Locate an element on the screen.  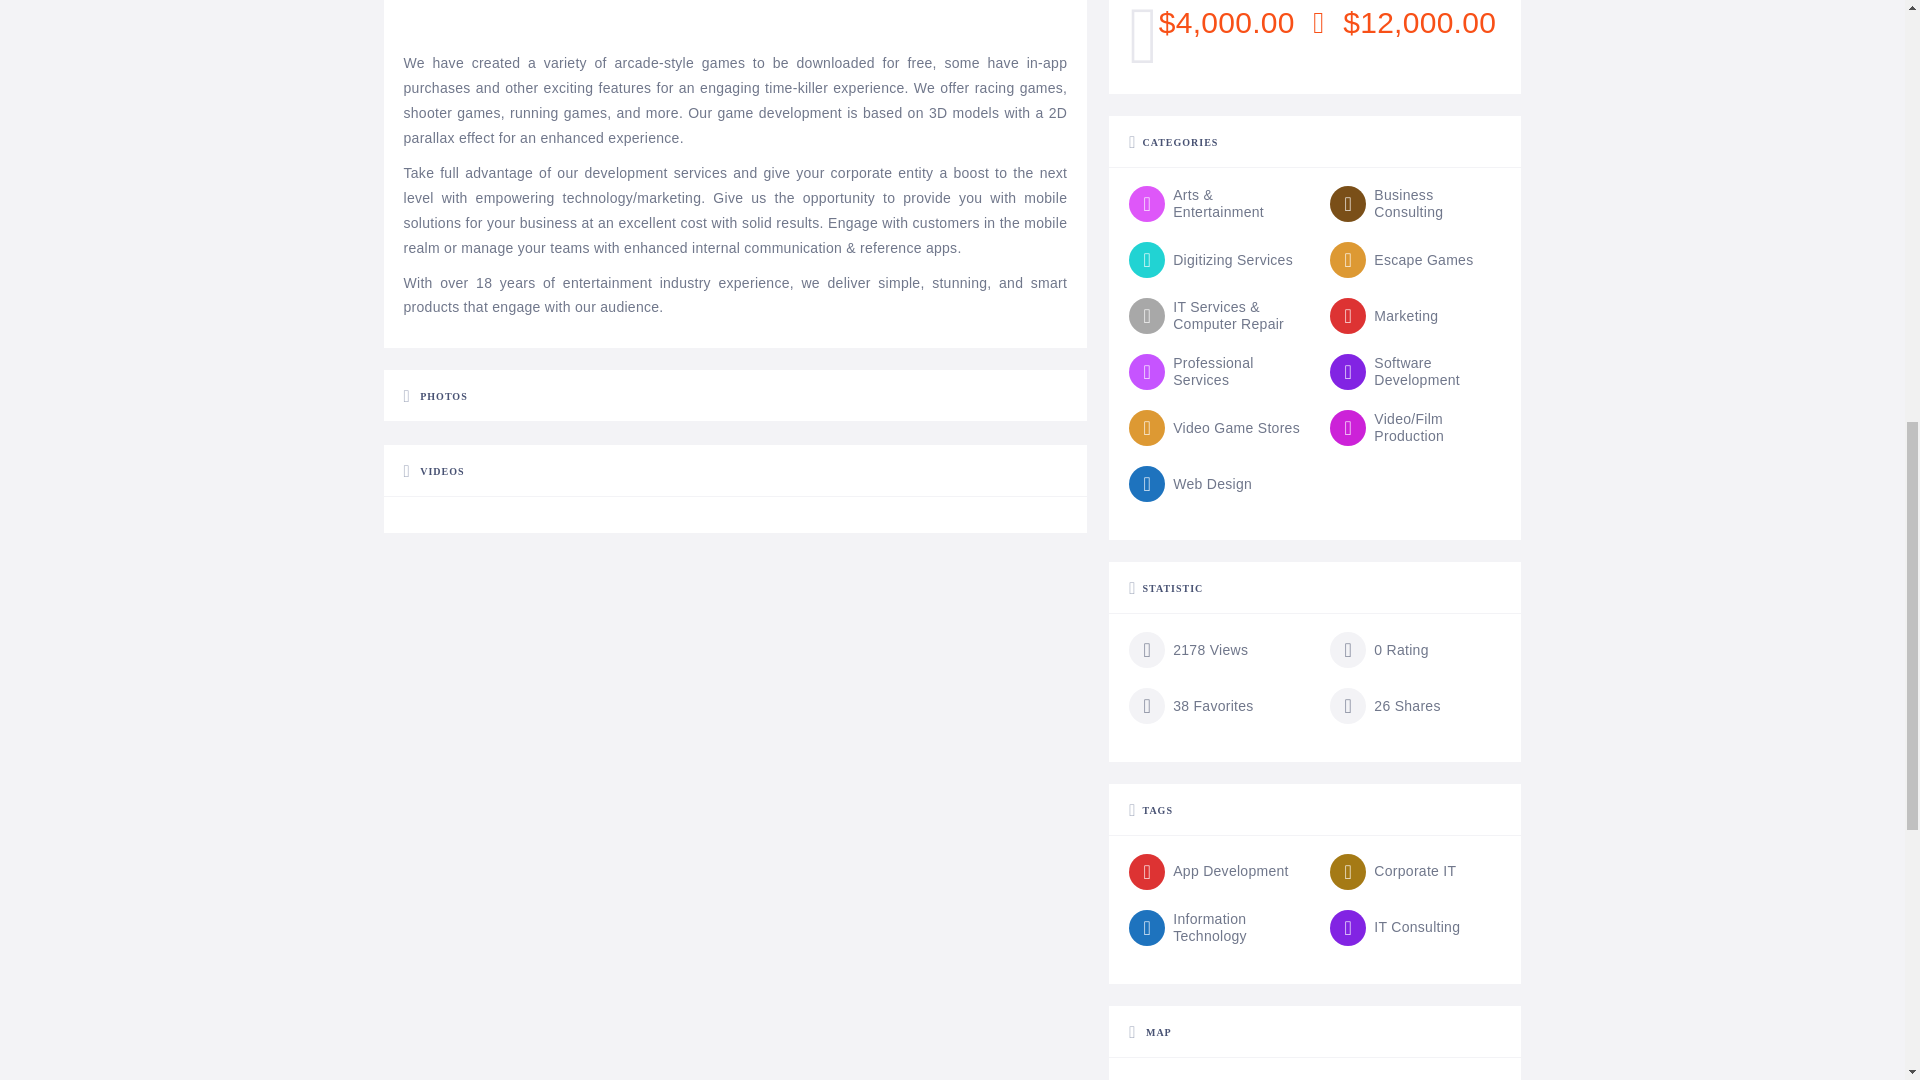
Software Development is located at coordinates (1416, 372).